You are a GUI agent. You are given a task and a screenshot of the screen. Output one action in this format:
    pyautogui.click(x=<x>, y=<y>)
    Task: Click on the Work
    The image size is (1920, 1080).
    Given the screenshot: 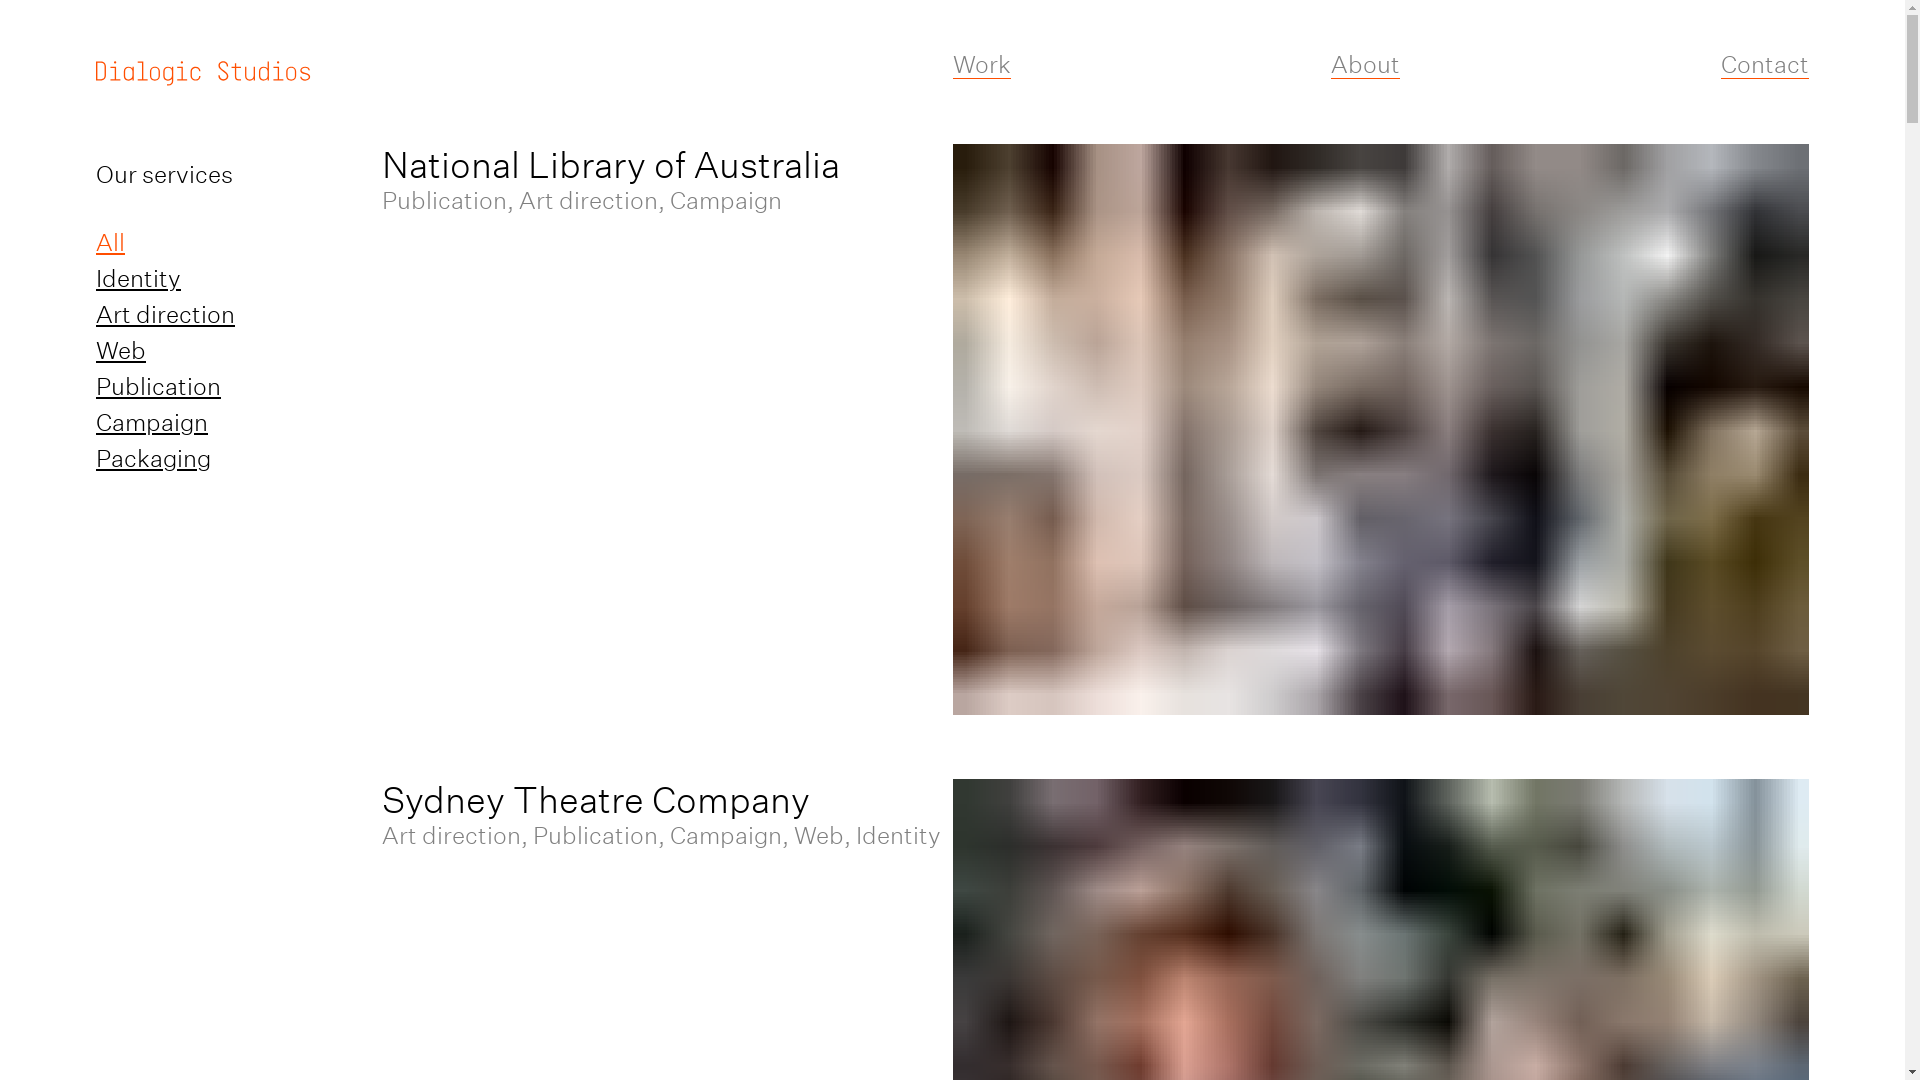 What is the action you would take?
    pyautogui.click(x=980, y=64)
    